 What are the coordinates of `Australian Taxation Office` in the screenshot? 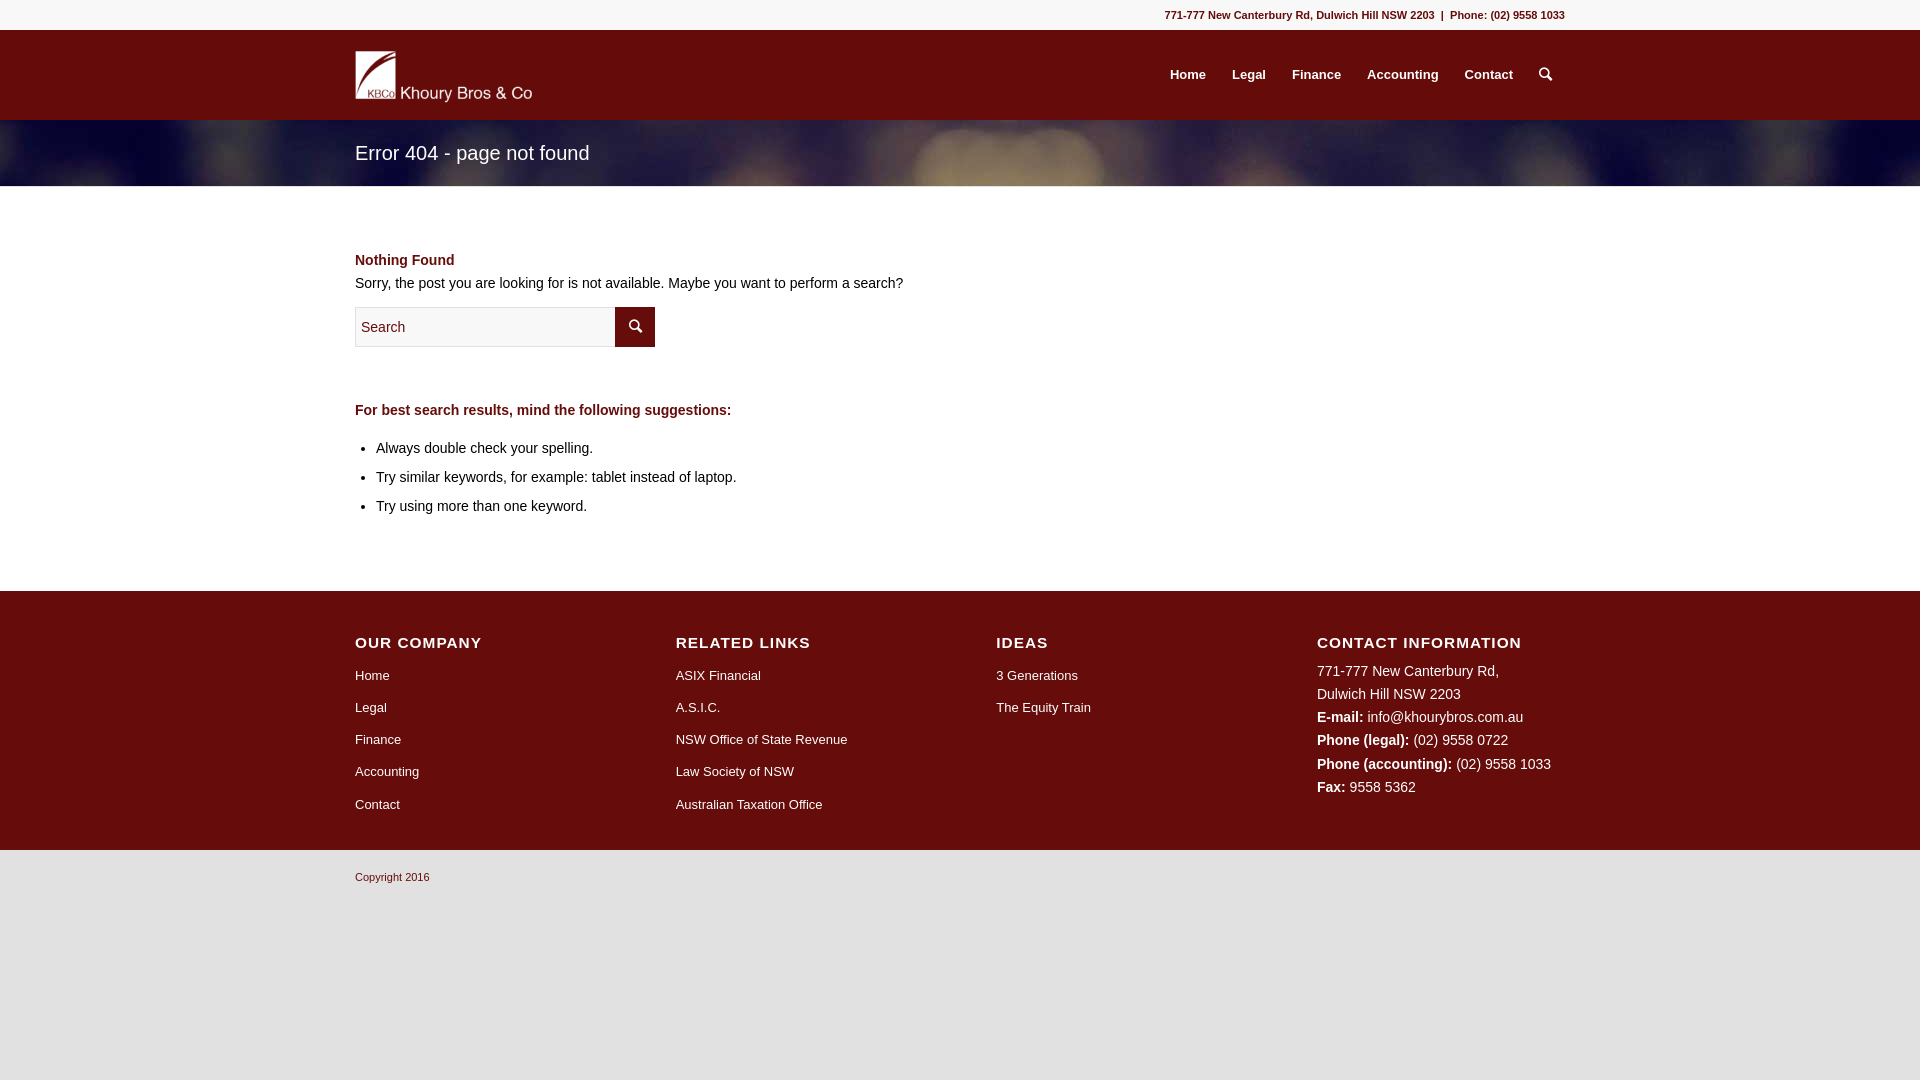 It's located at (800, 805).